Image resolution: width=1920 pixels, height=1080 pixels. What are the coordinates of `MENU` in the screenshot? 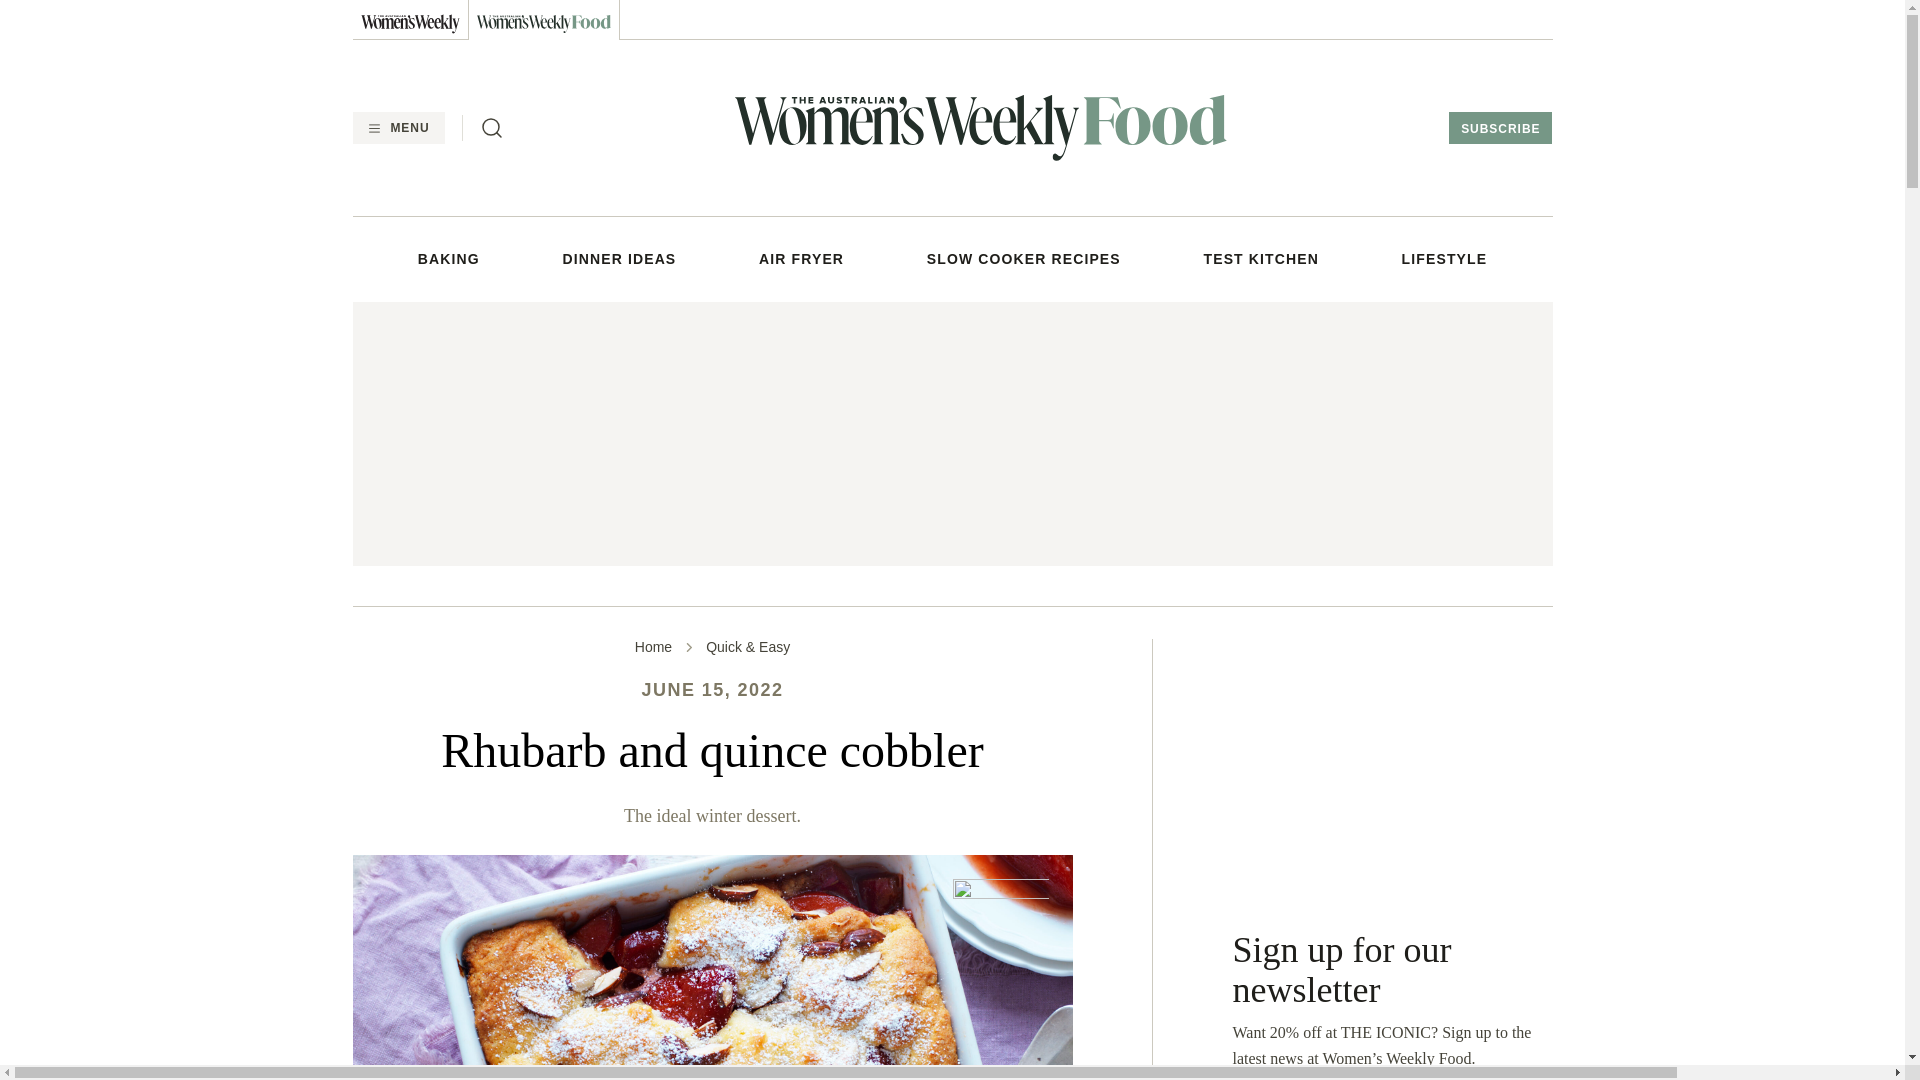 It's located at (397, 128).